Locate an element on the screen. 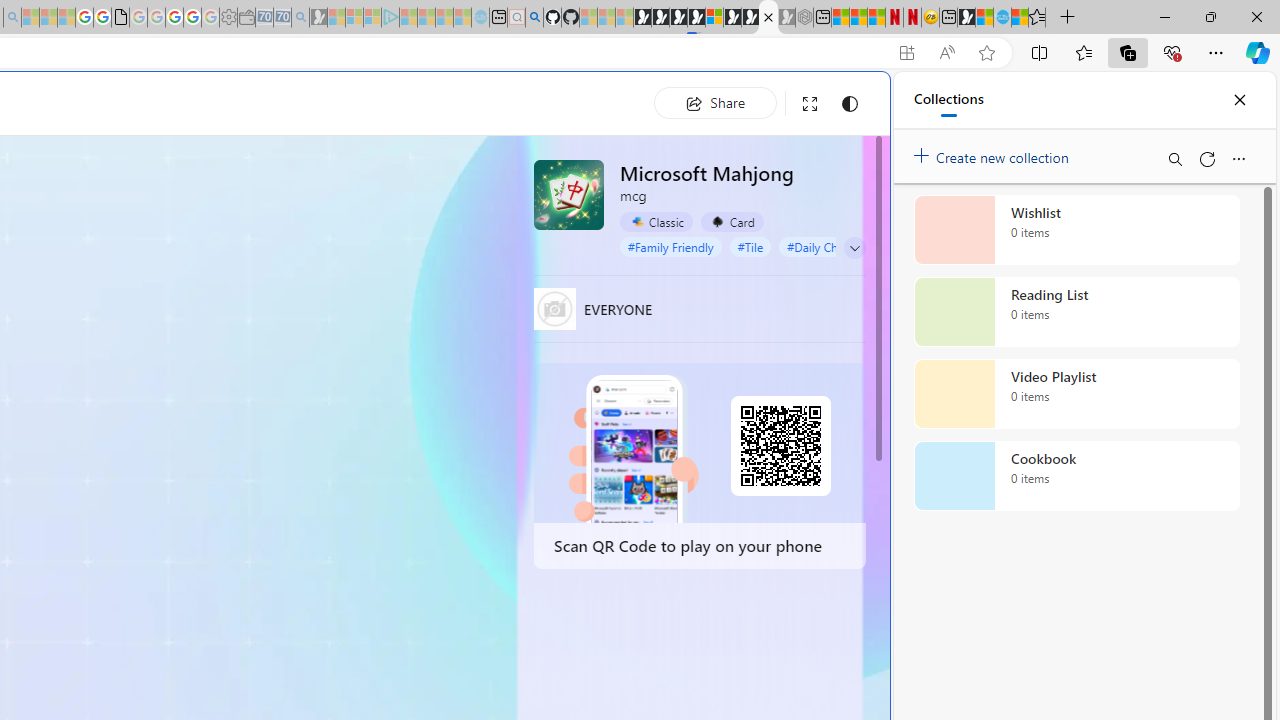  Share is located at coordinates (715, 102).